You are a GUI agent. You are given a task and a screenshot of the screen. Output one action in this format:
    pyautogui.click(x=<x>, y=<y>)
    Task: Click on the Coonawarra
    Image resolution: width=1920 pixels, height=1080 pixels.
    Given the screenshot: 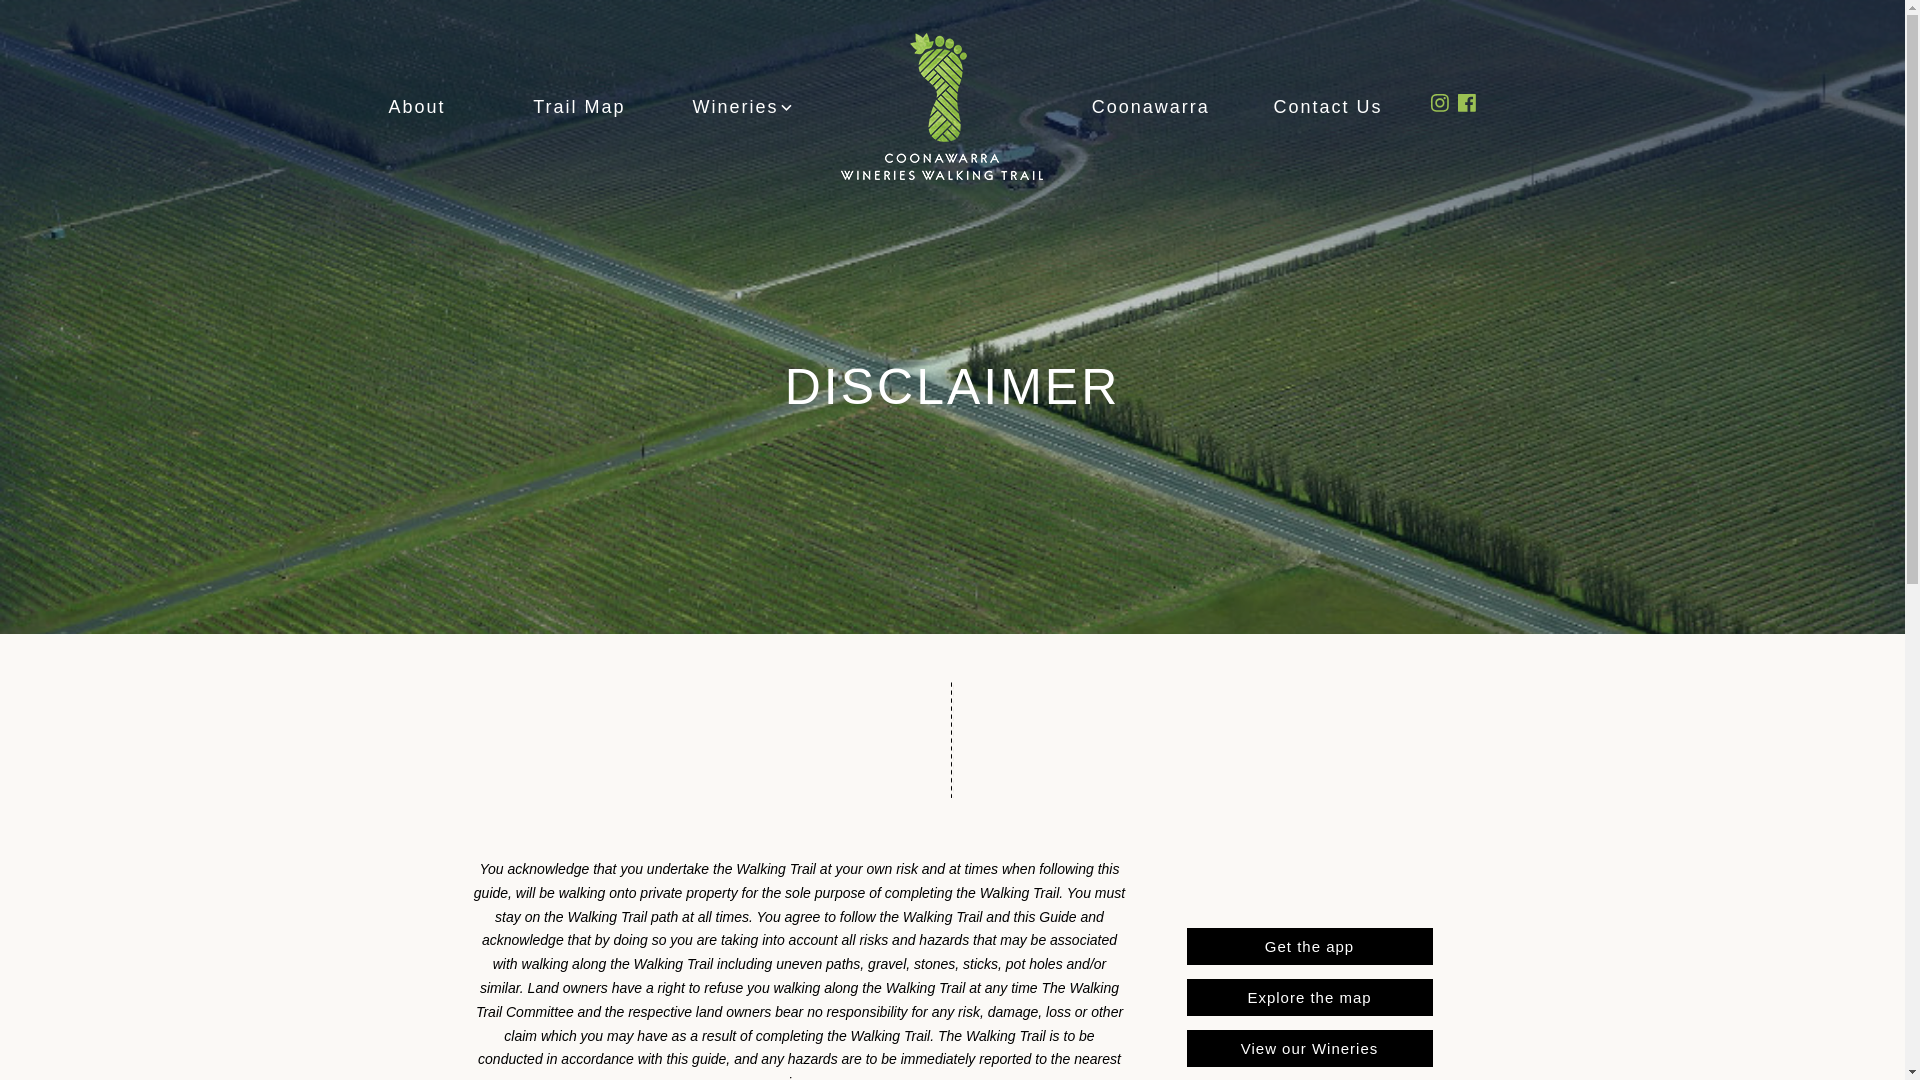 What is the action you would take?
    pyautogui.click(x=1151, y=106)
    